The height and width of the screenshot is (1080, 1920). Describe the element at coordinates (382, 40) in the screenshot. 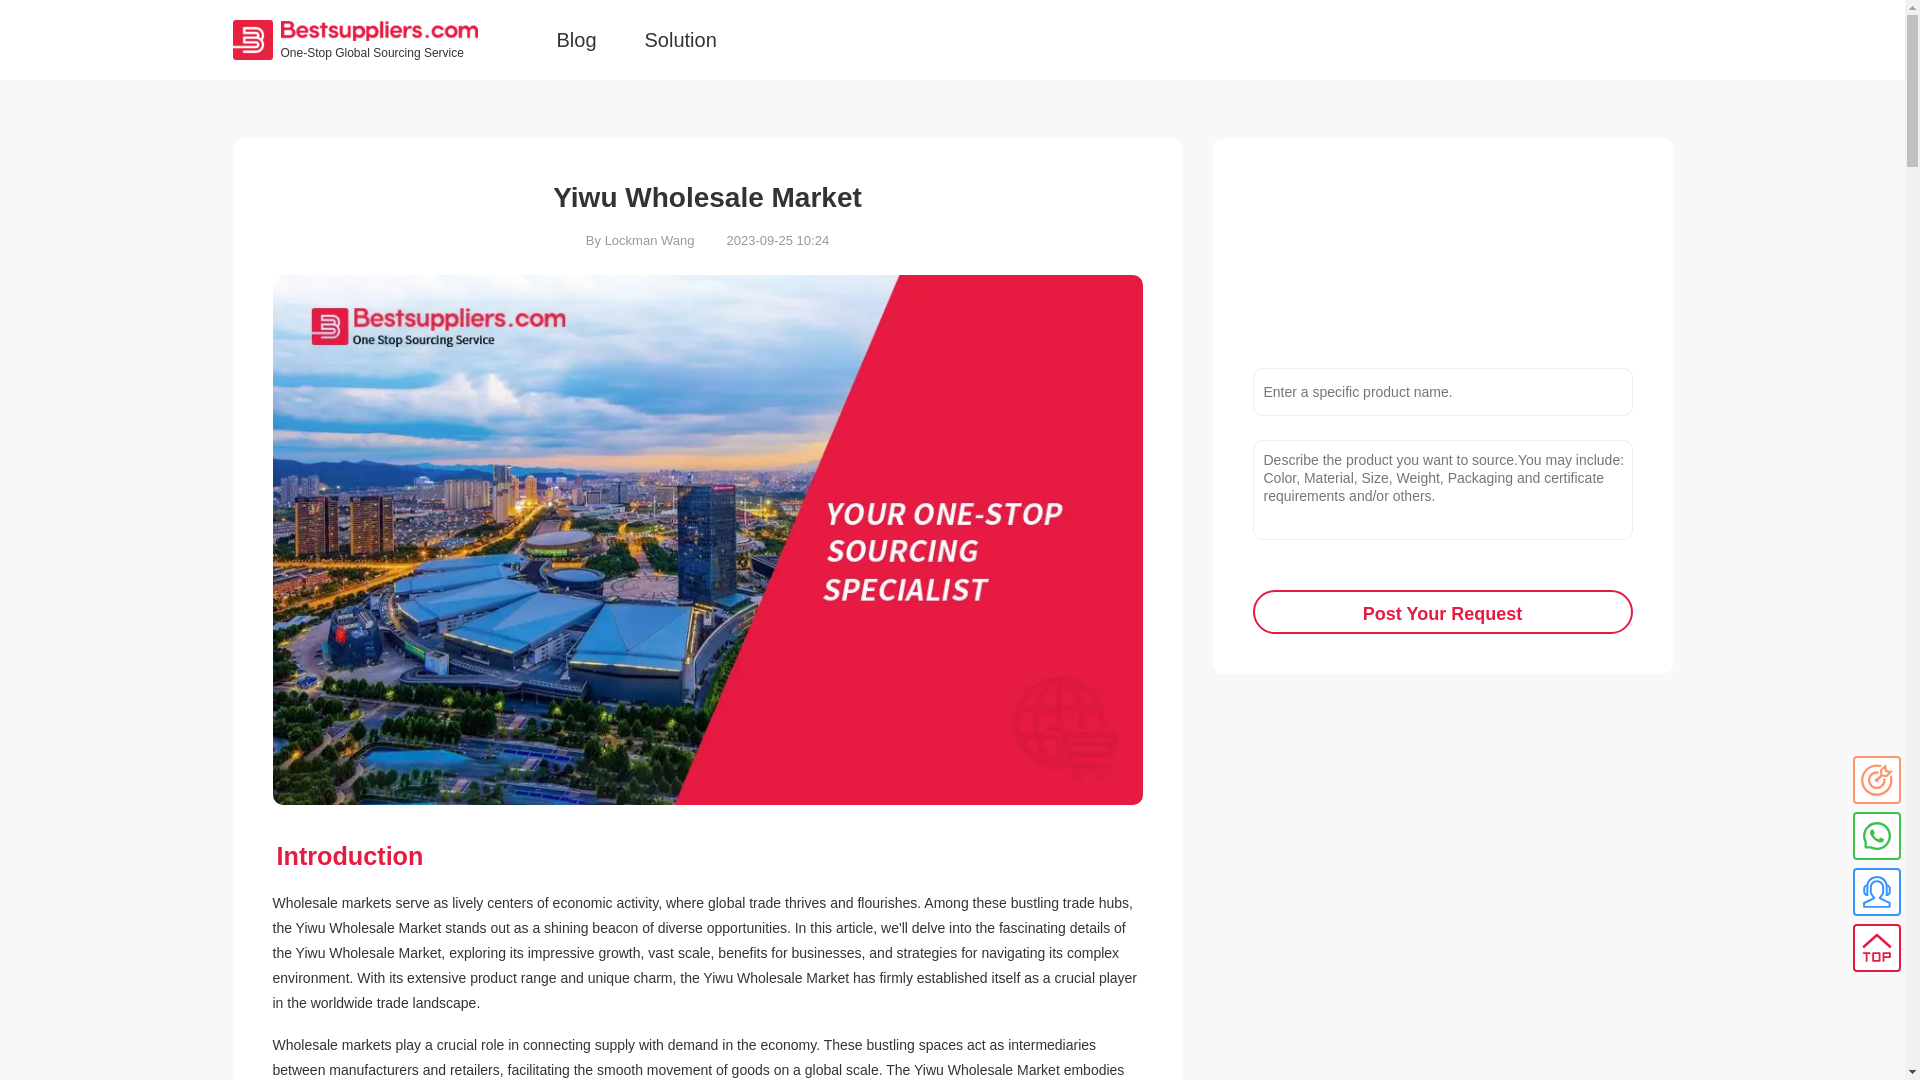

I see `One-Stop Global Sourcing Service` at that location.